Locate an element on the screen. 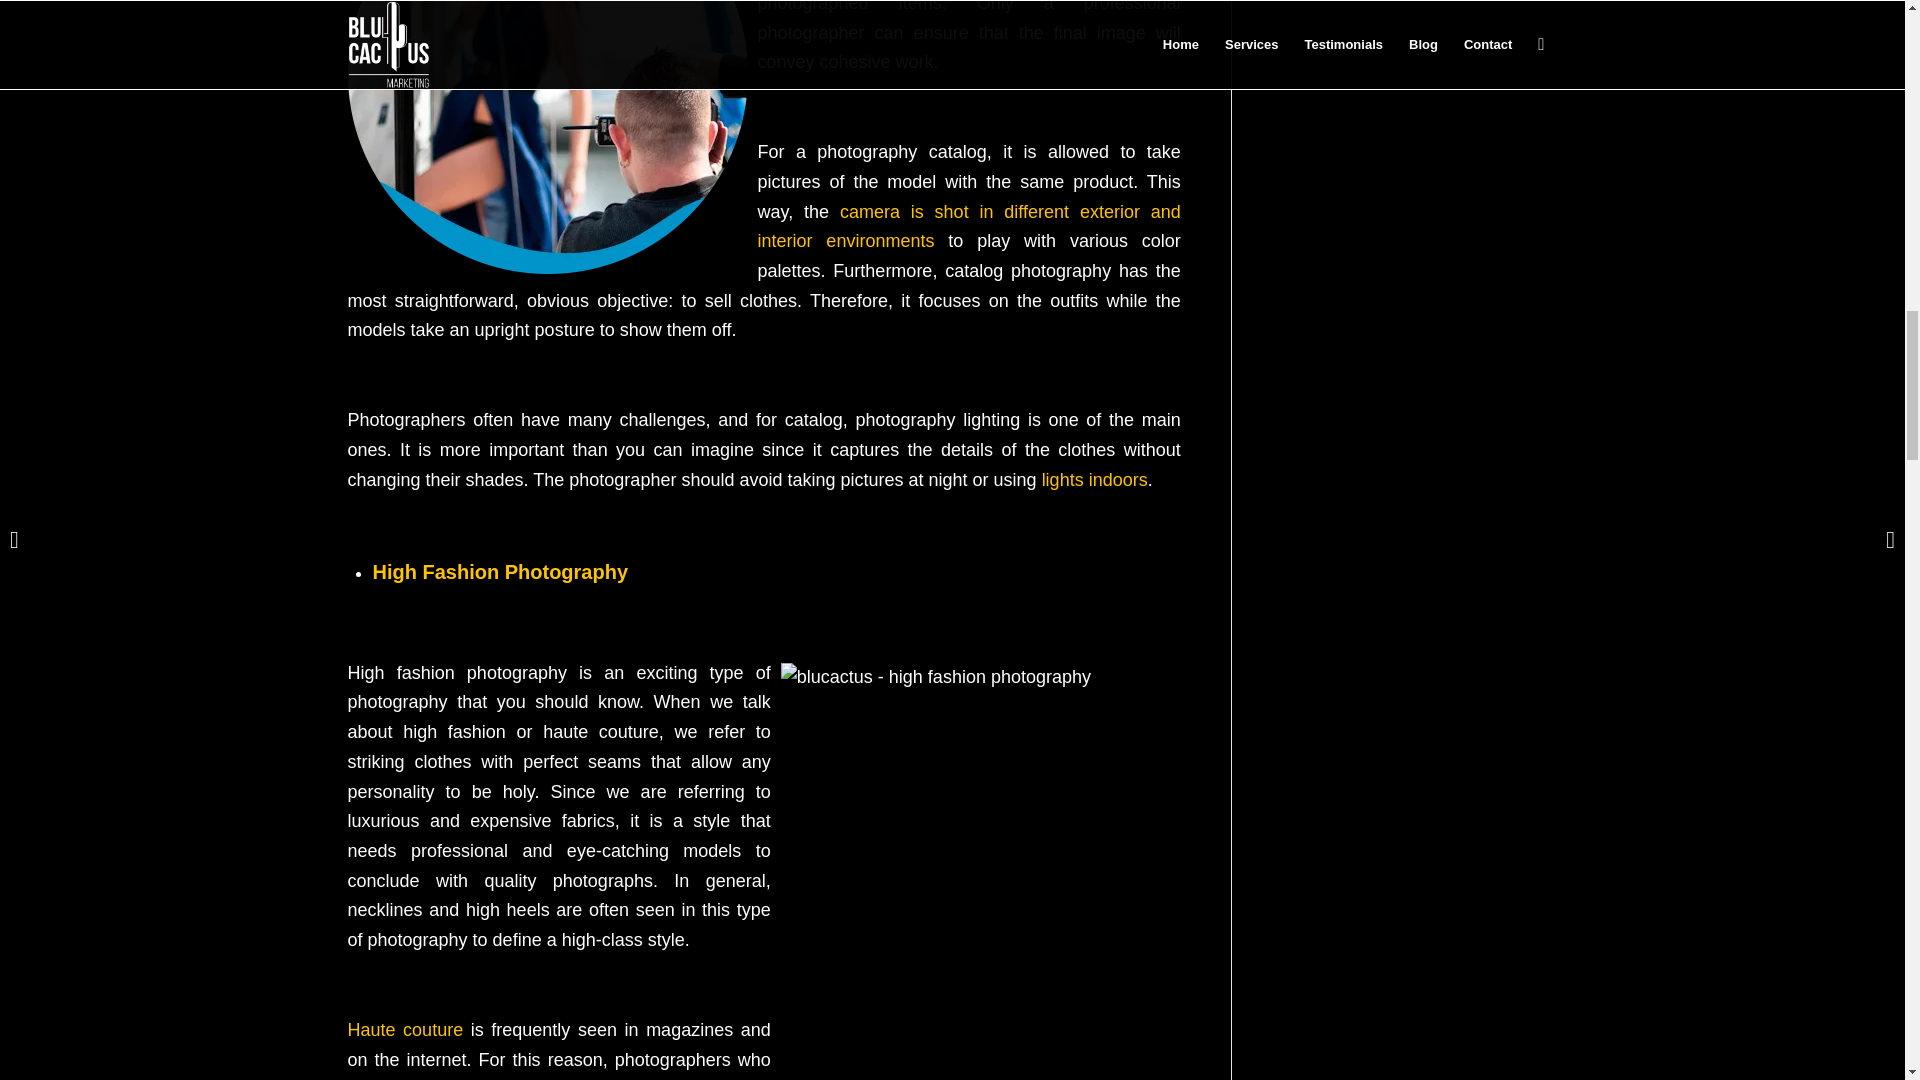  Haute couture is located at coordinates (406, 1030).